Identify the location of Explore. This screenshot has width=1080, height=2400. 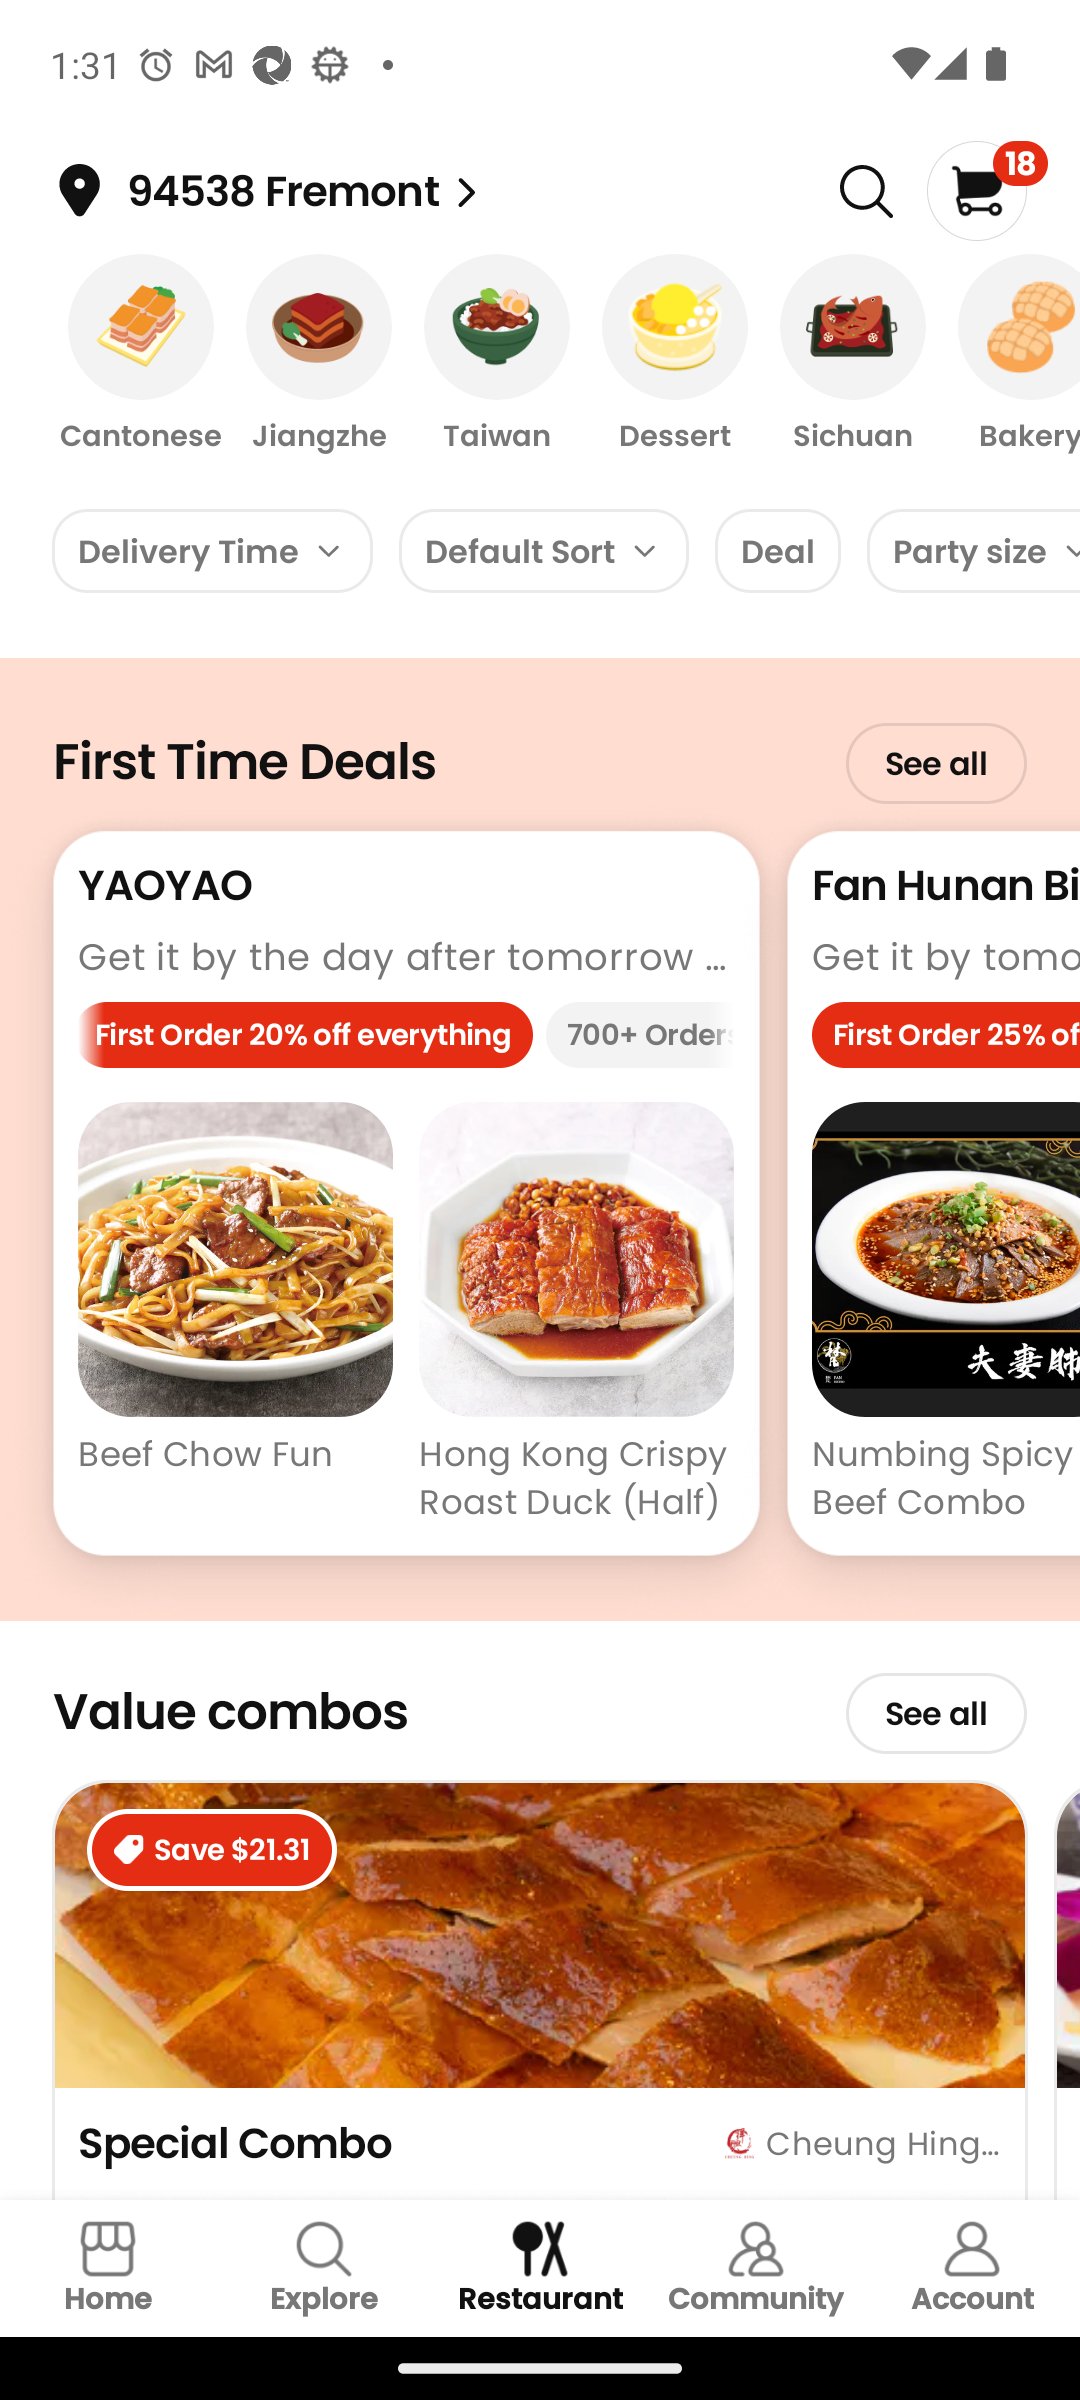
(324, 2268).